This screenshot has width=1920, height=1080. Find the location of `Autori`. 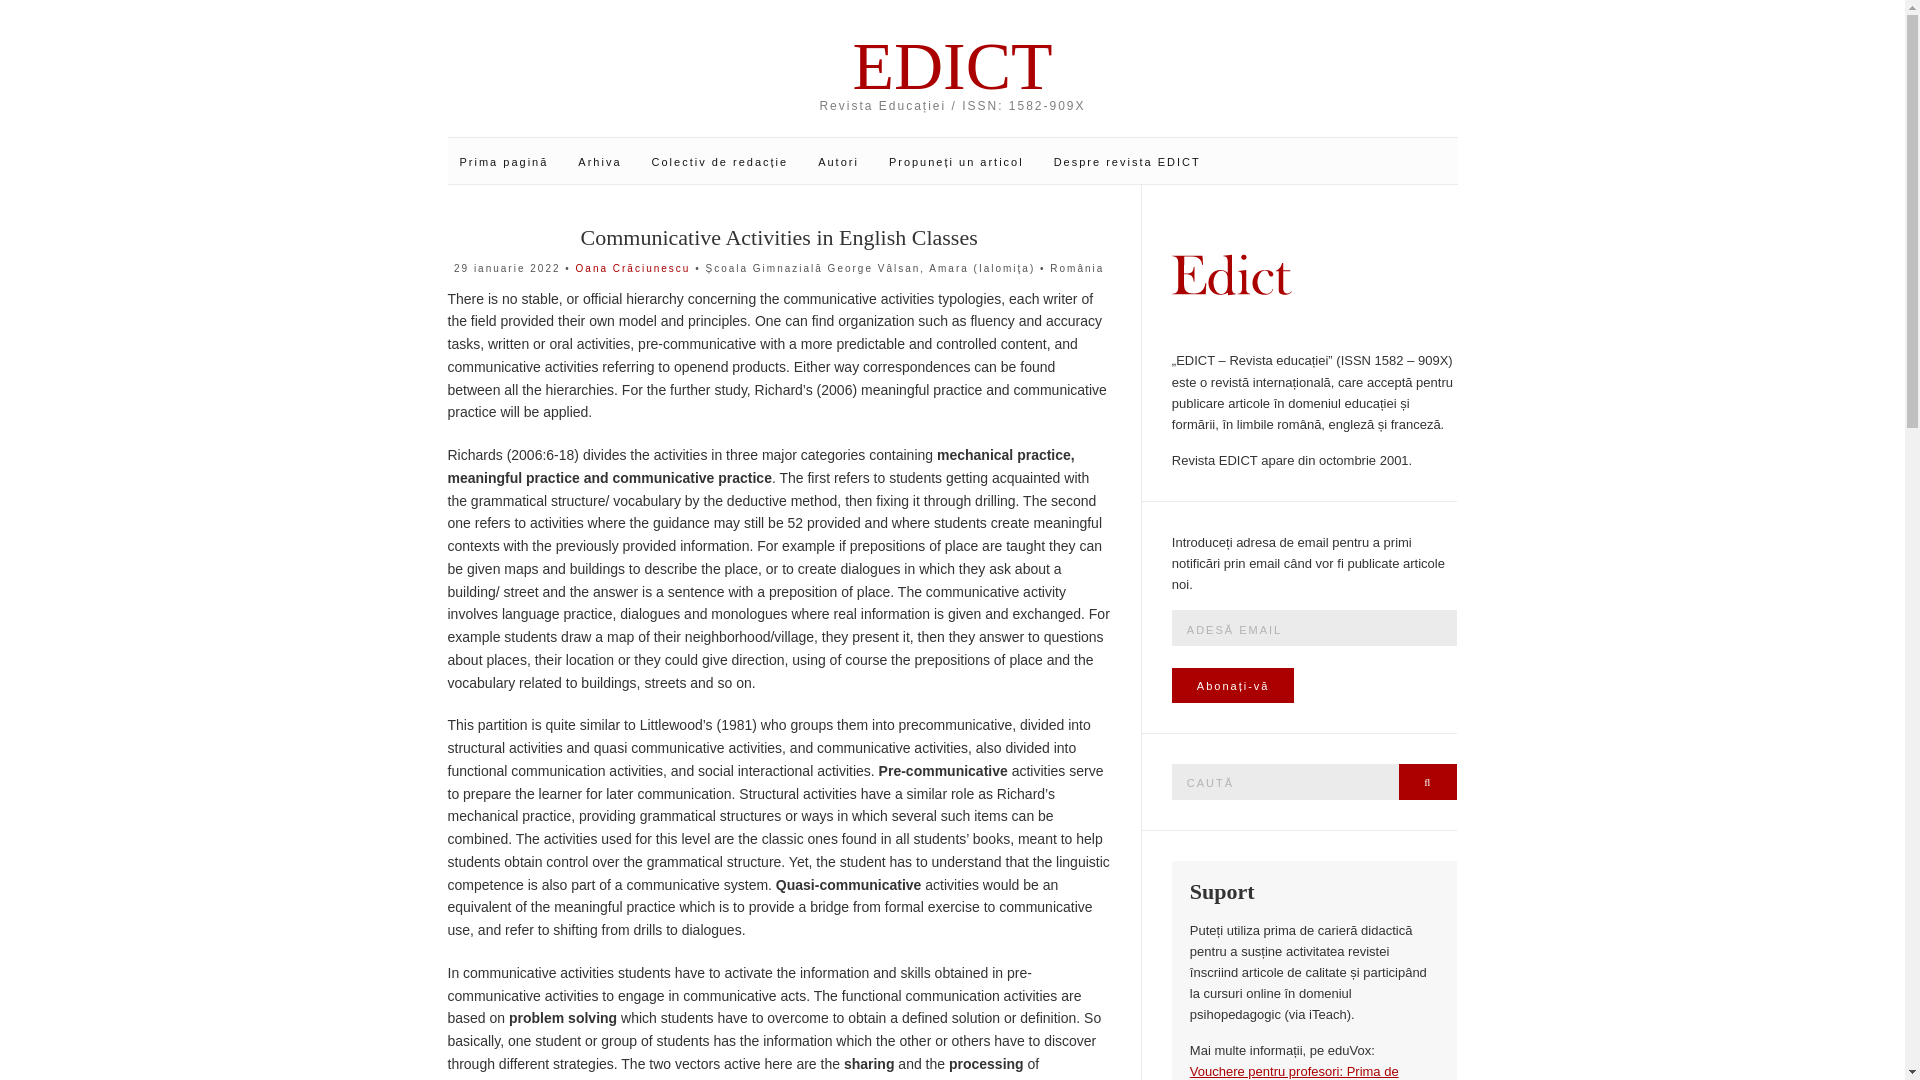

Autori is located at coordinates (838, 162).